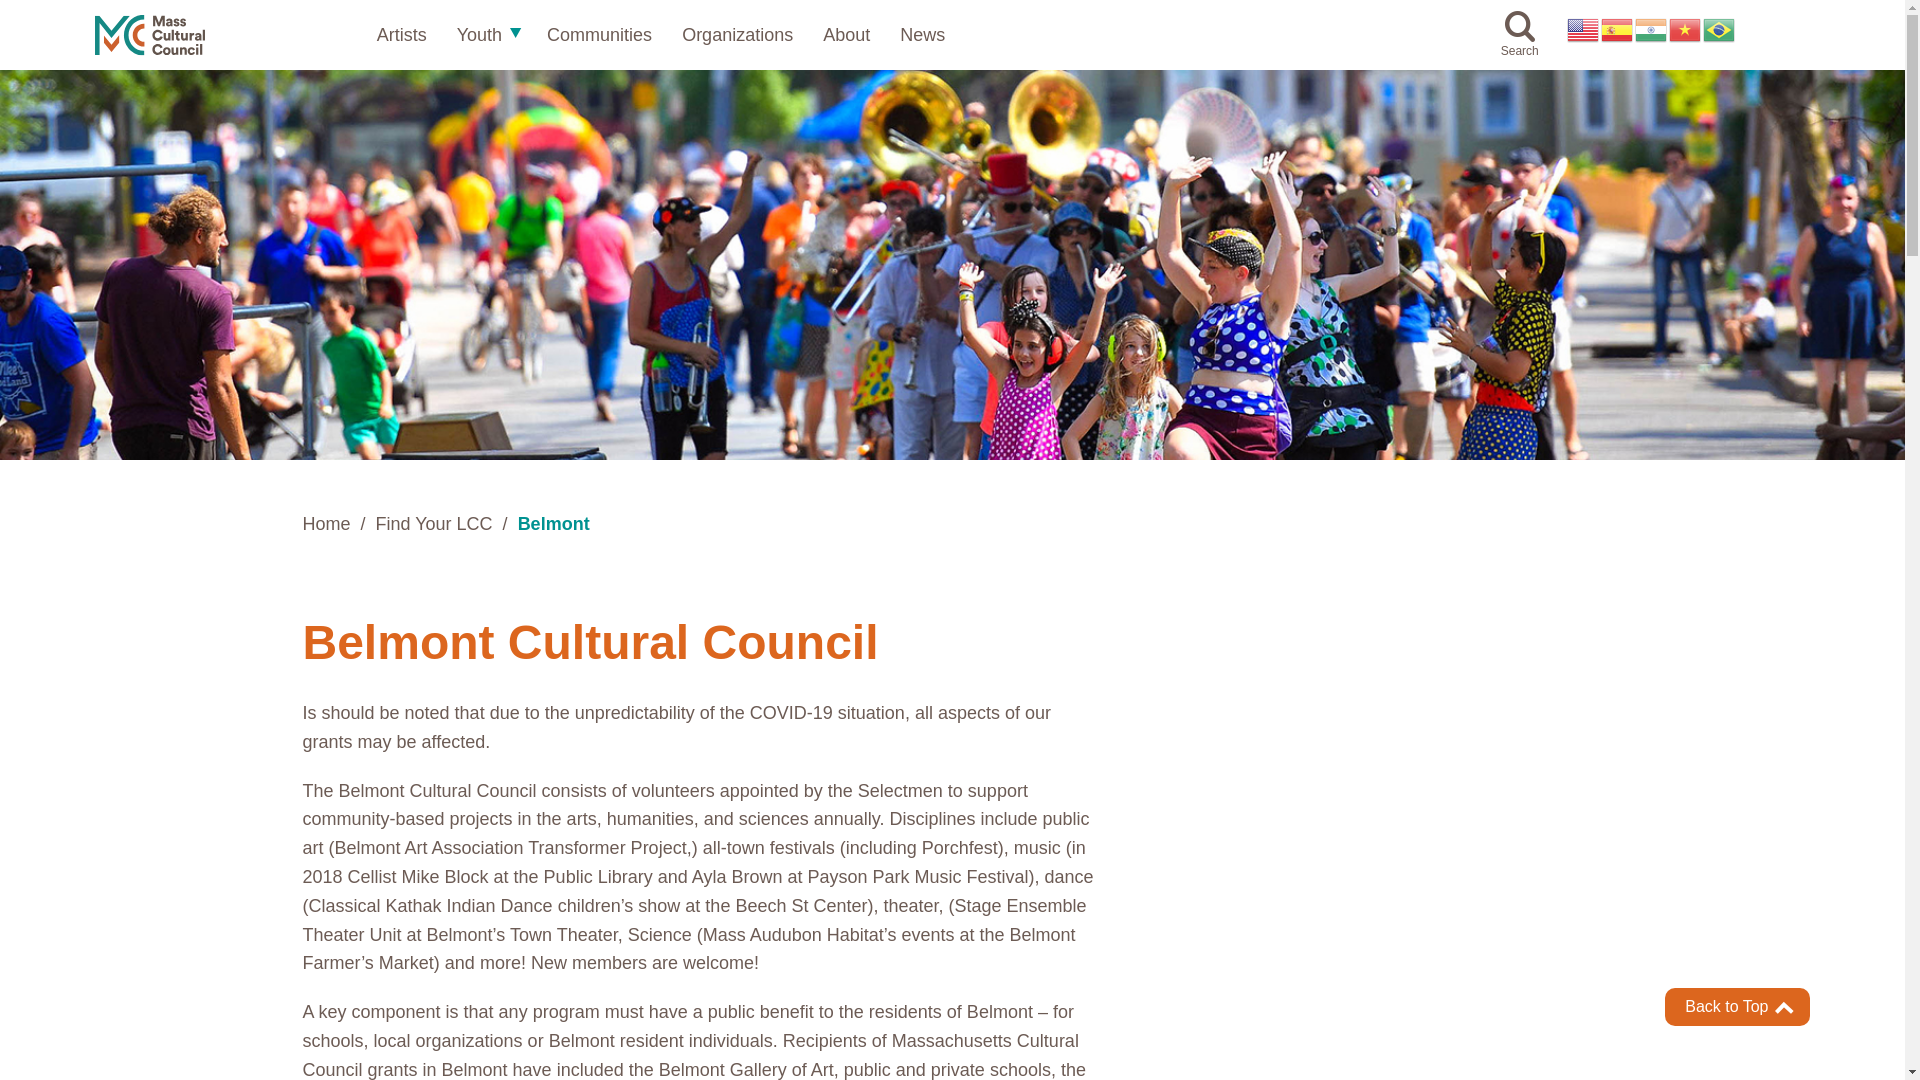 The image size is (1920, 1080). What do you see at coordinates (1584, 30) in the screenshot?
I see `English` at bounding box center [1584, 30].